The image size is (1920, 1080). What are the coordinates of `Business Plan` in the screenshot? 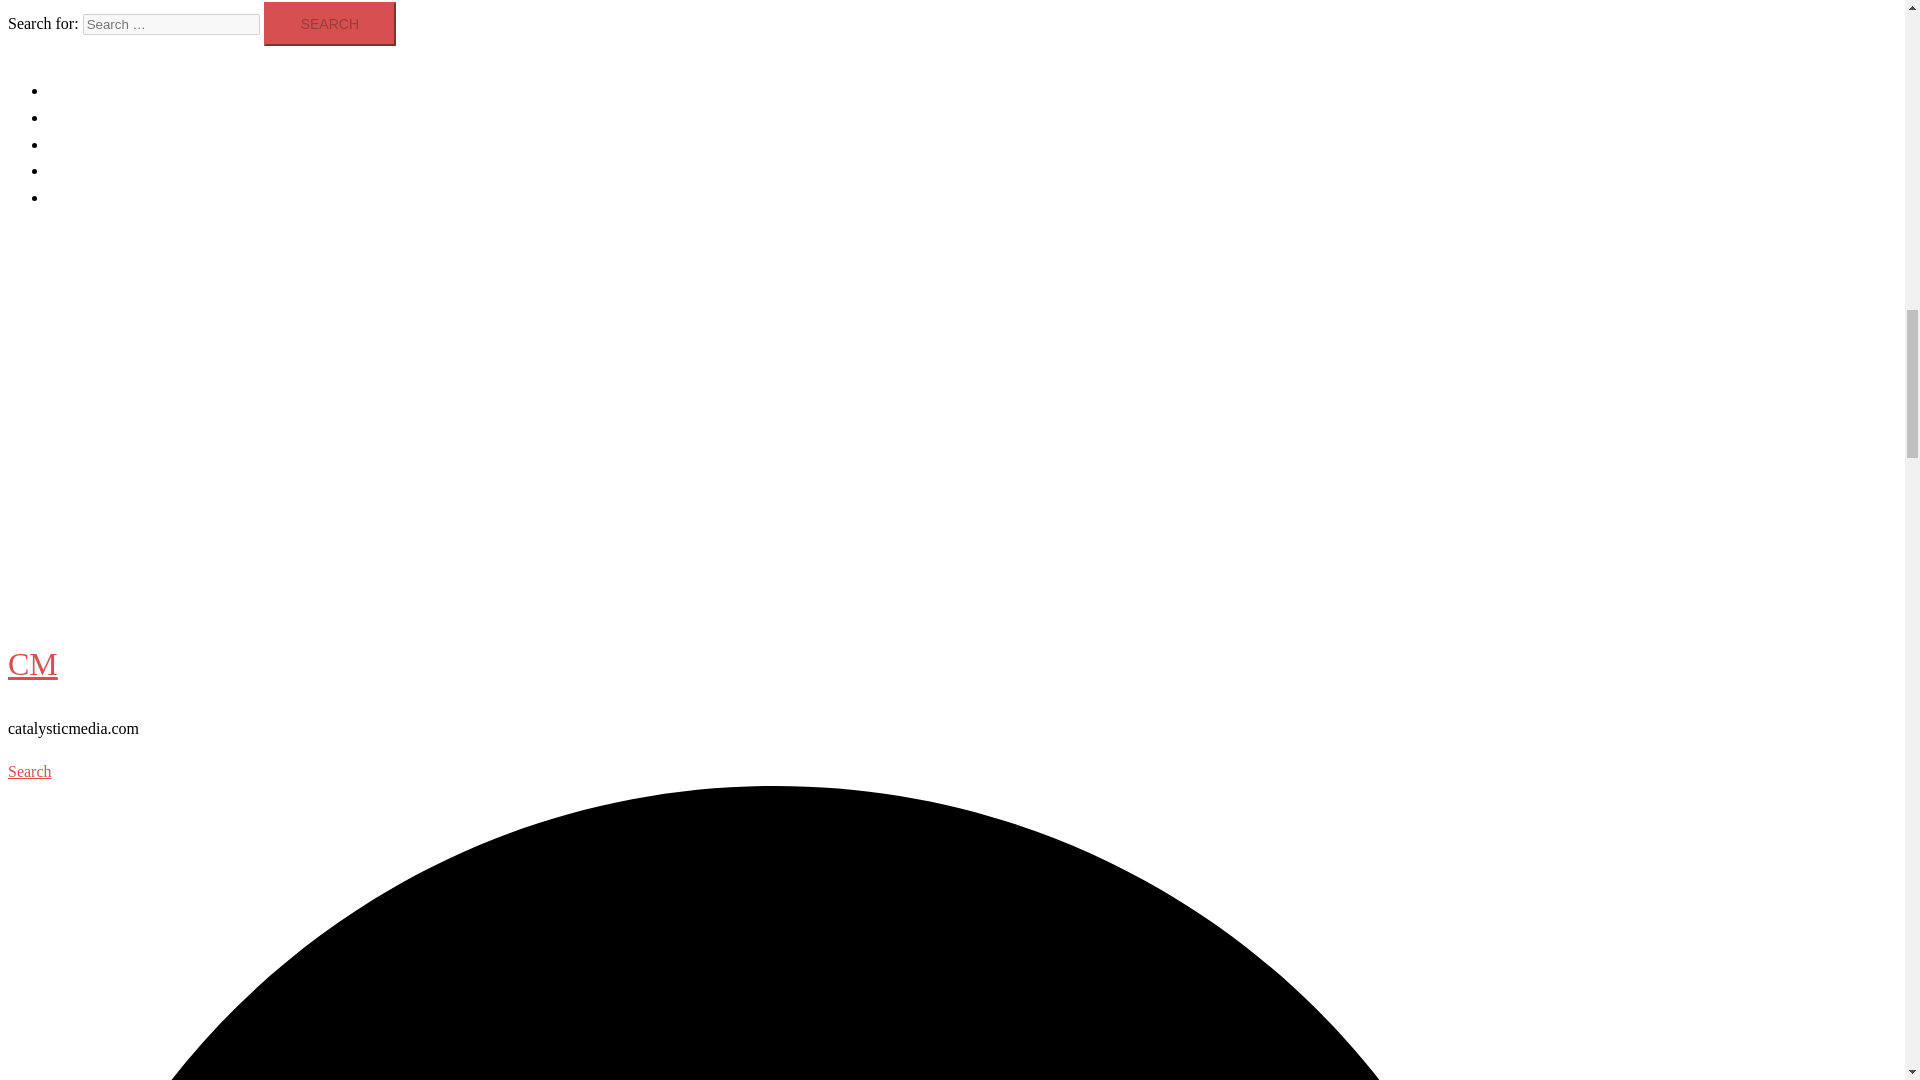 It's located at (98, 566).